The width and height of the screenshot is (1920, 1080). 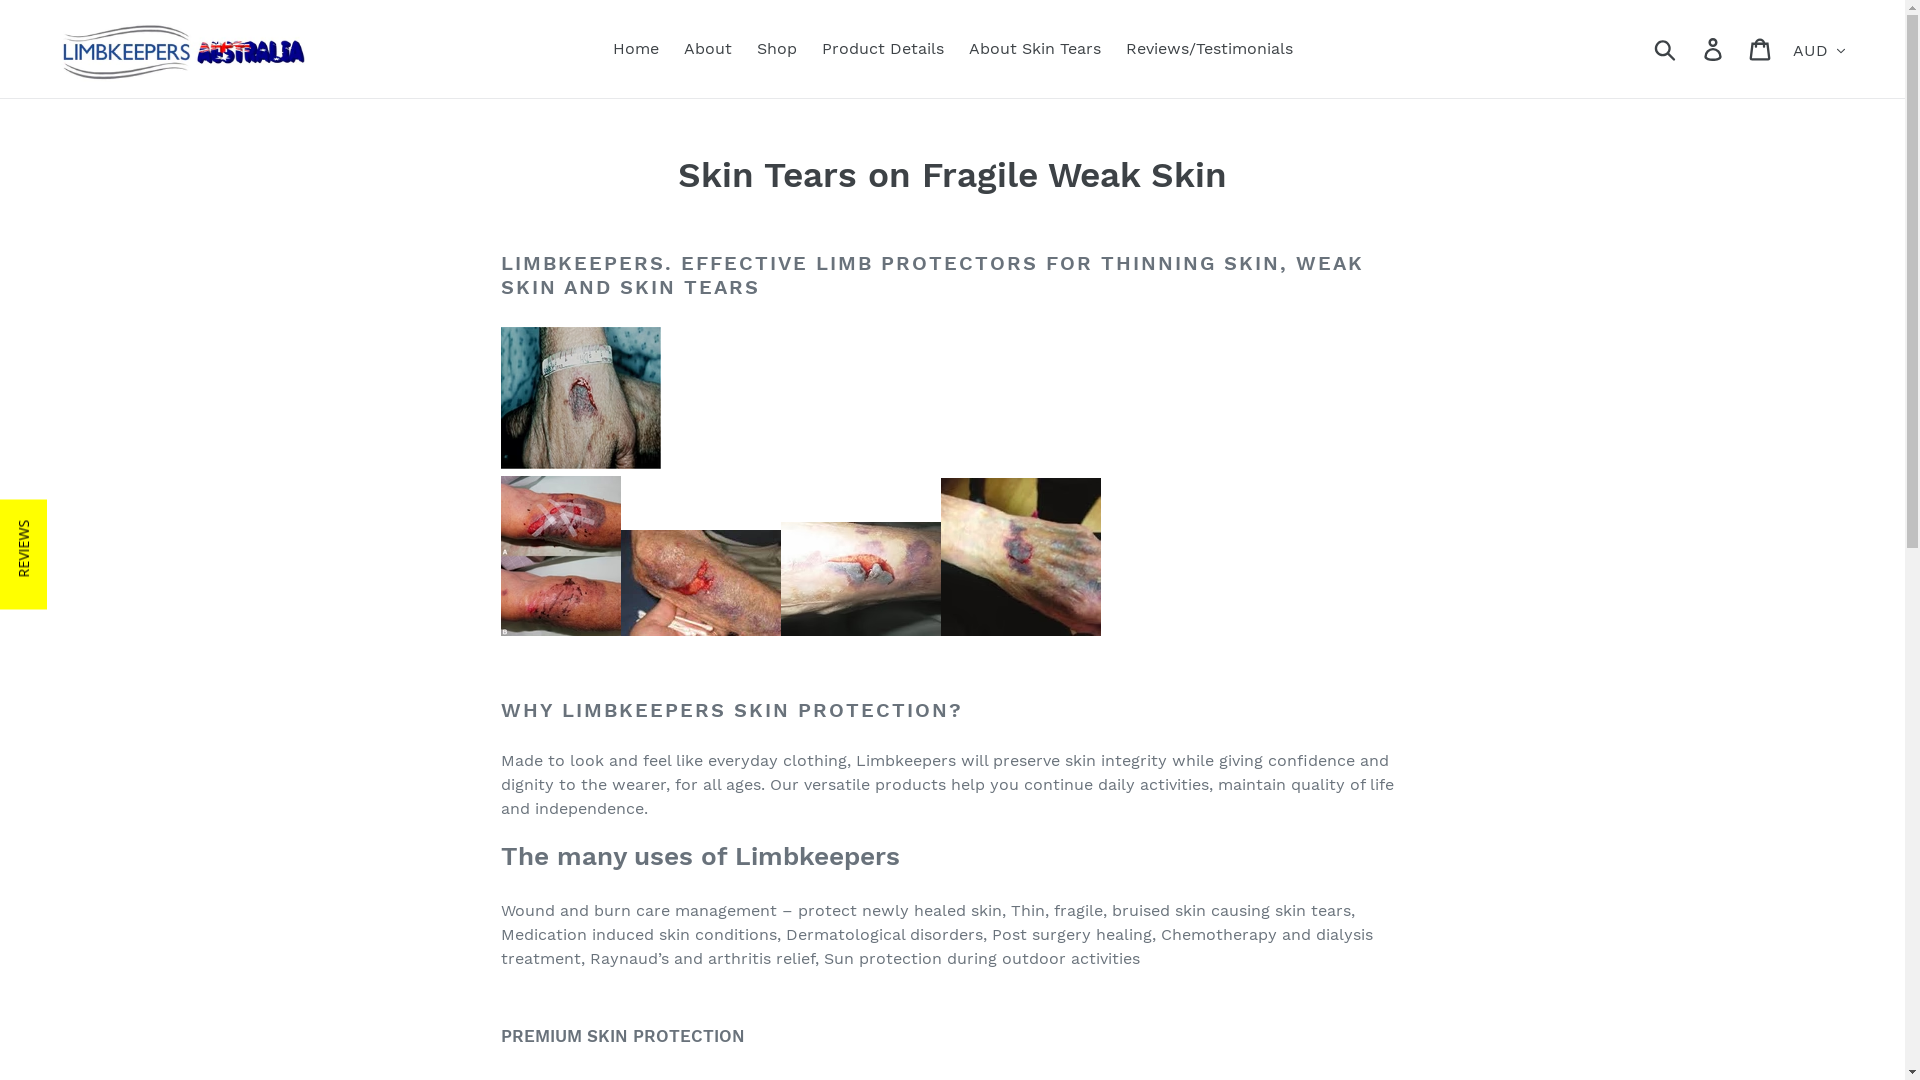 I want to click on Log in, so click(x=1714, y=50).